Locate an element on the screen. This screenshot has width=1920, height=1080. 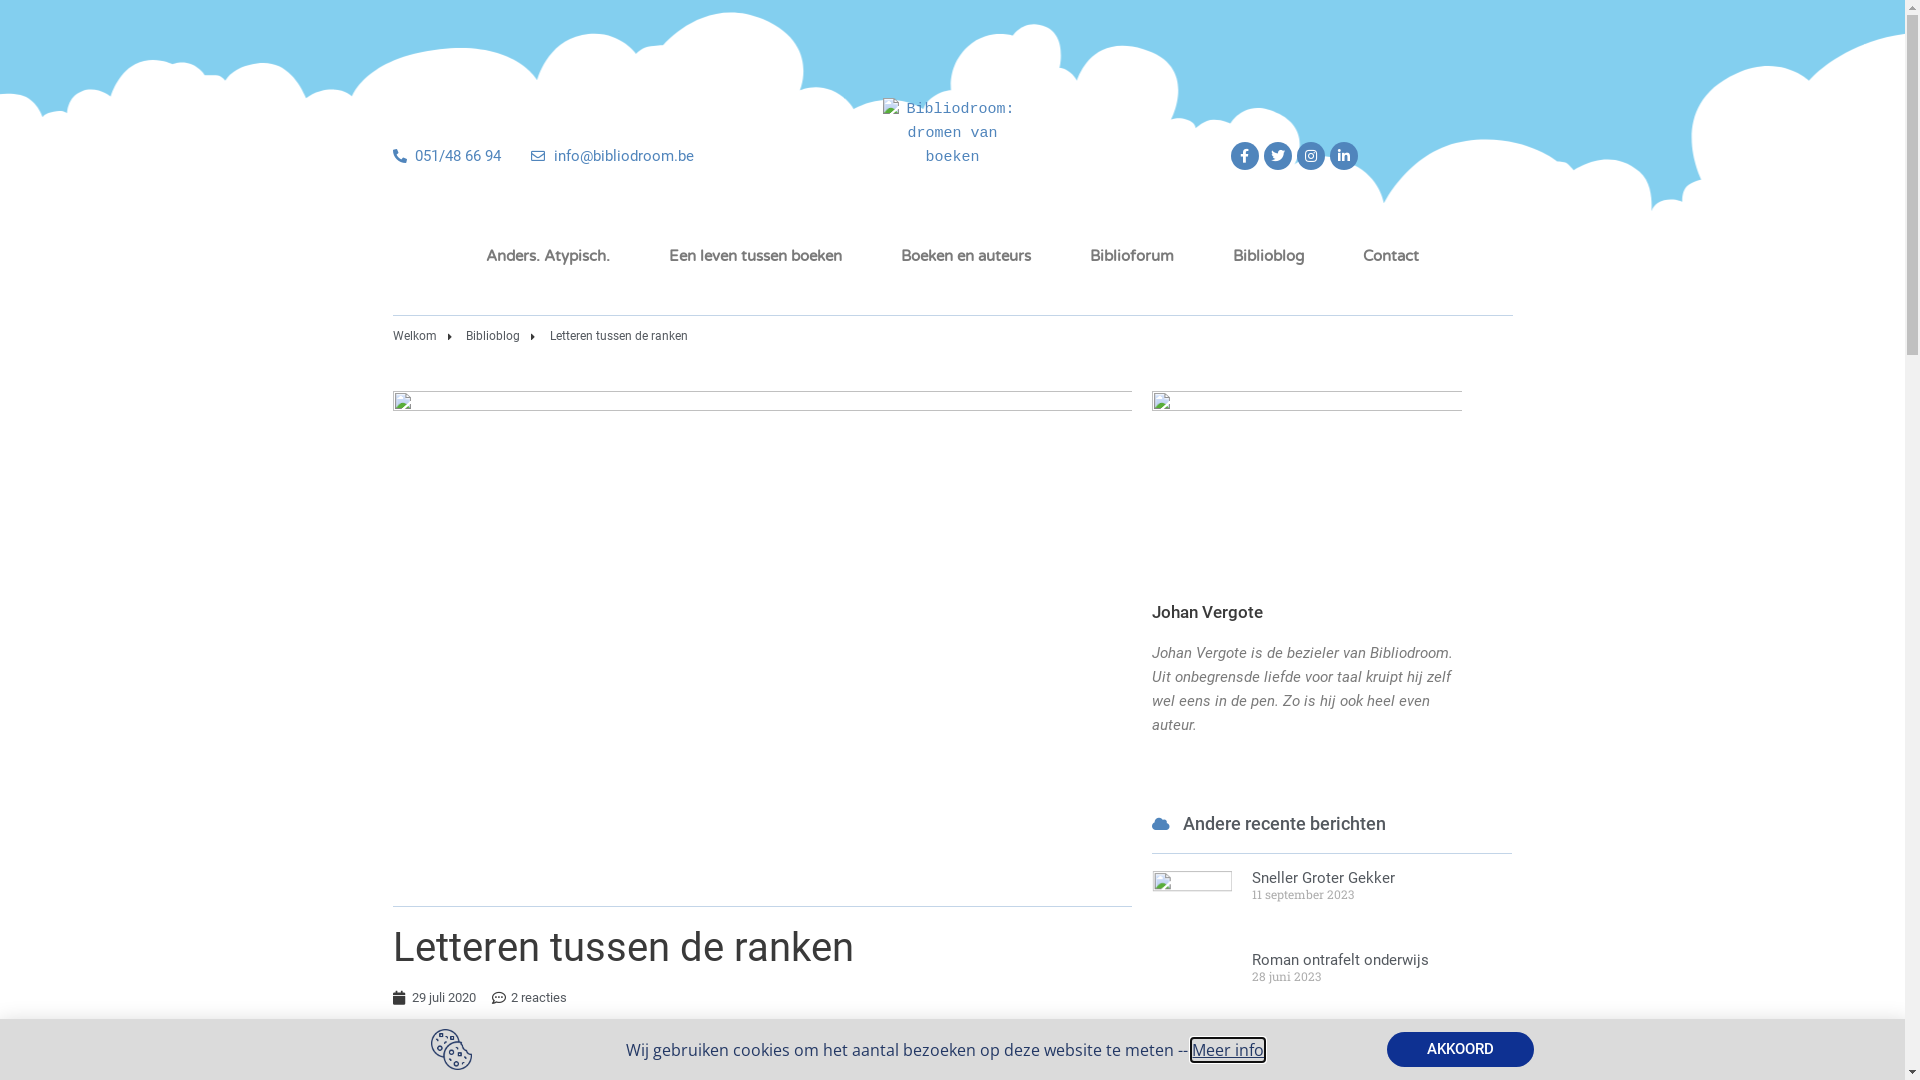
Meer info is located at coordinates (1228, 1049).